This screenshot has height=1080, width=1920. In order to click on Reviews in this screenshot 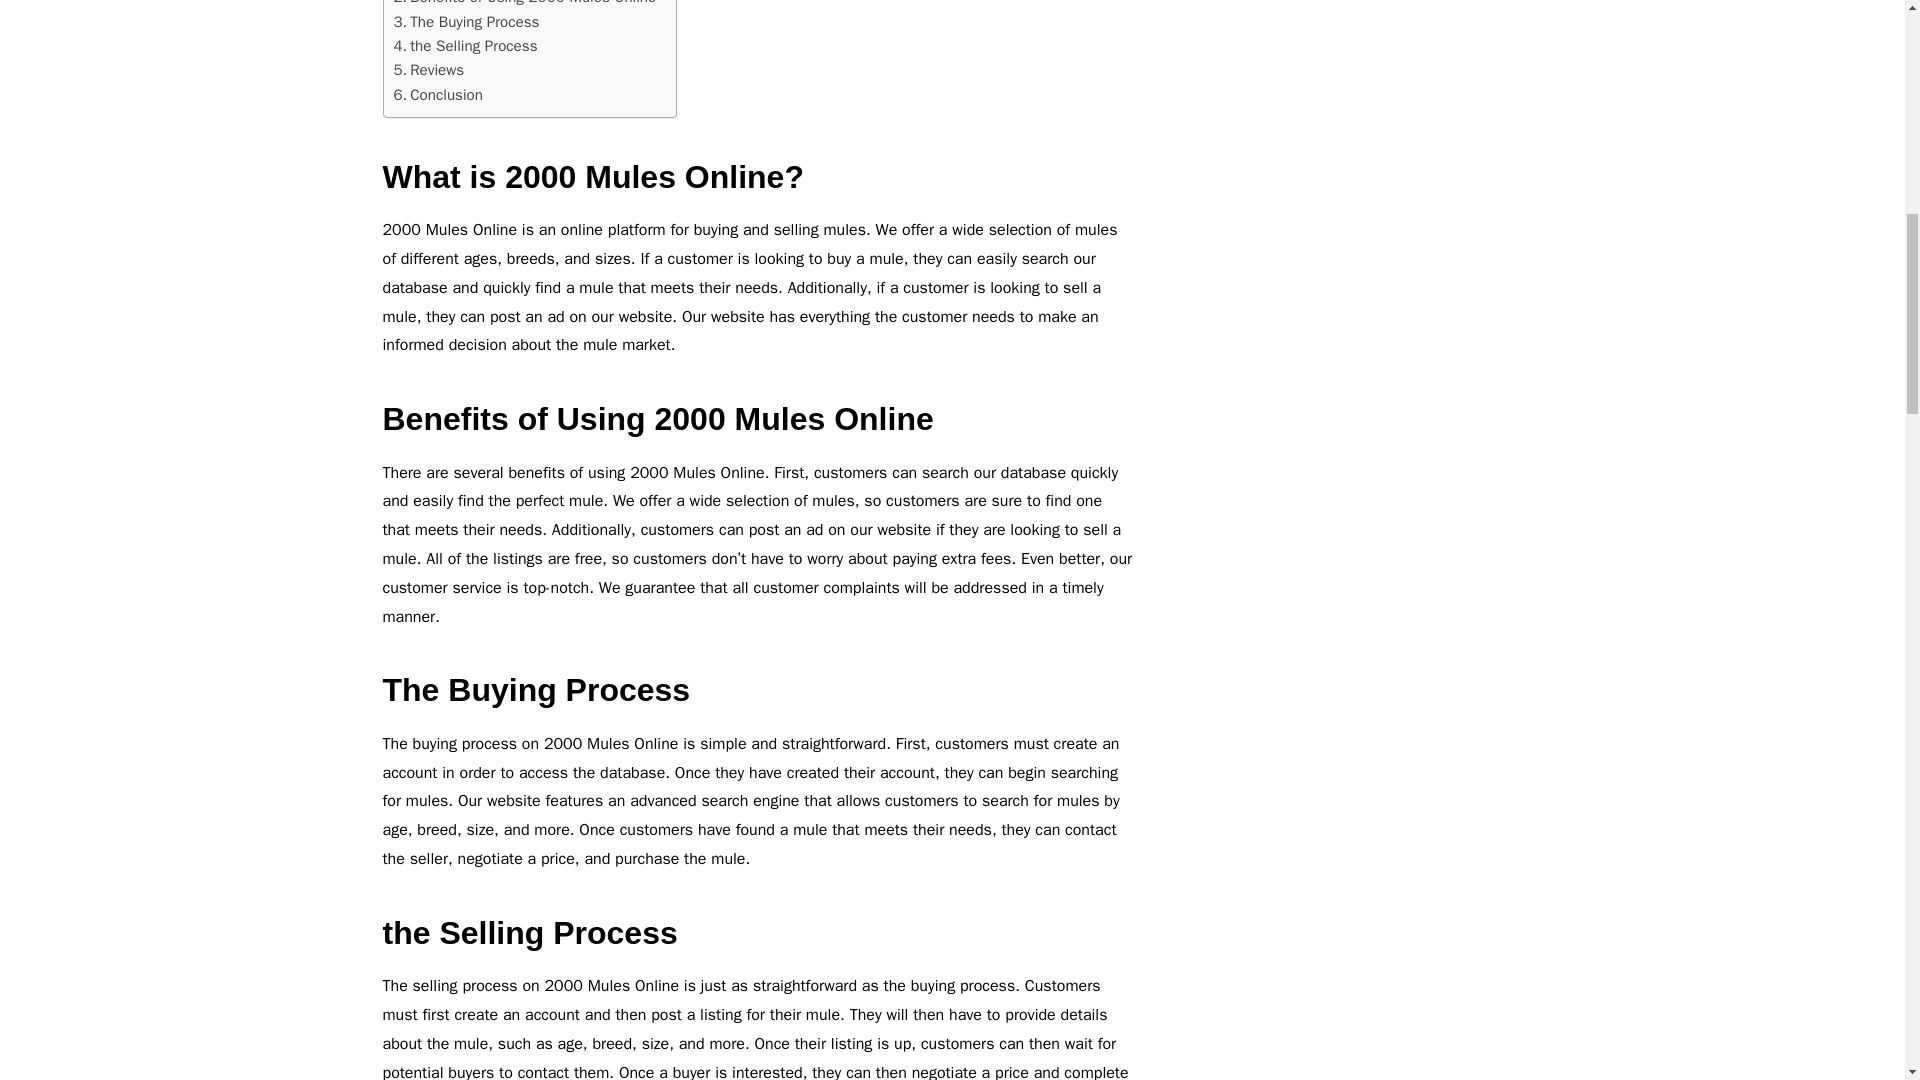, I will do `click(428, 70)`.